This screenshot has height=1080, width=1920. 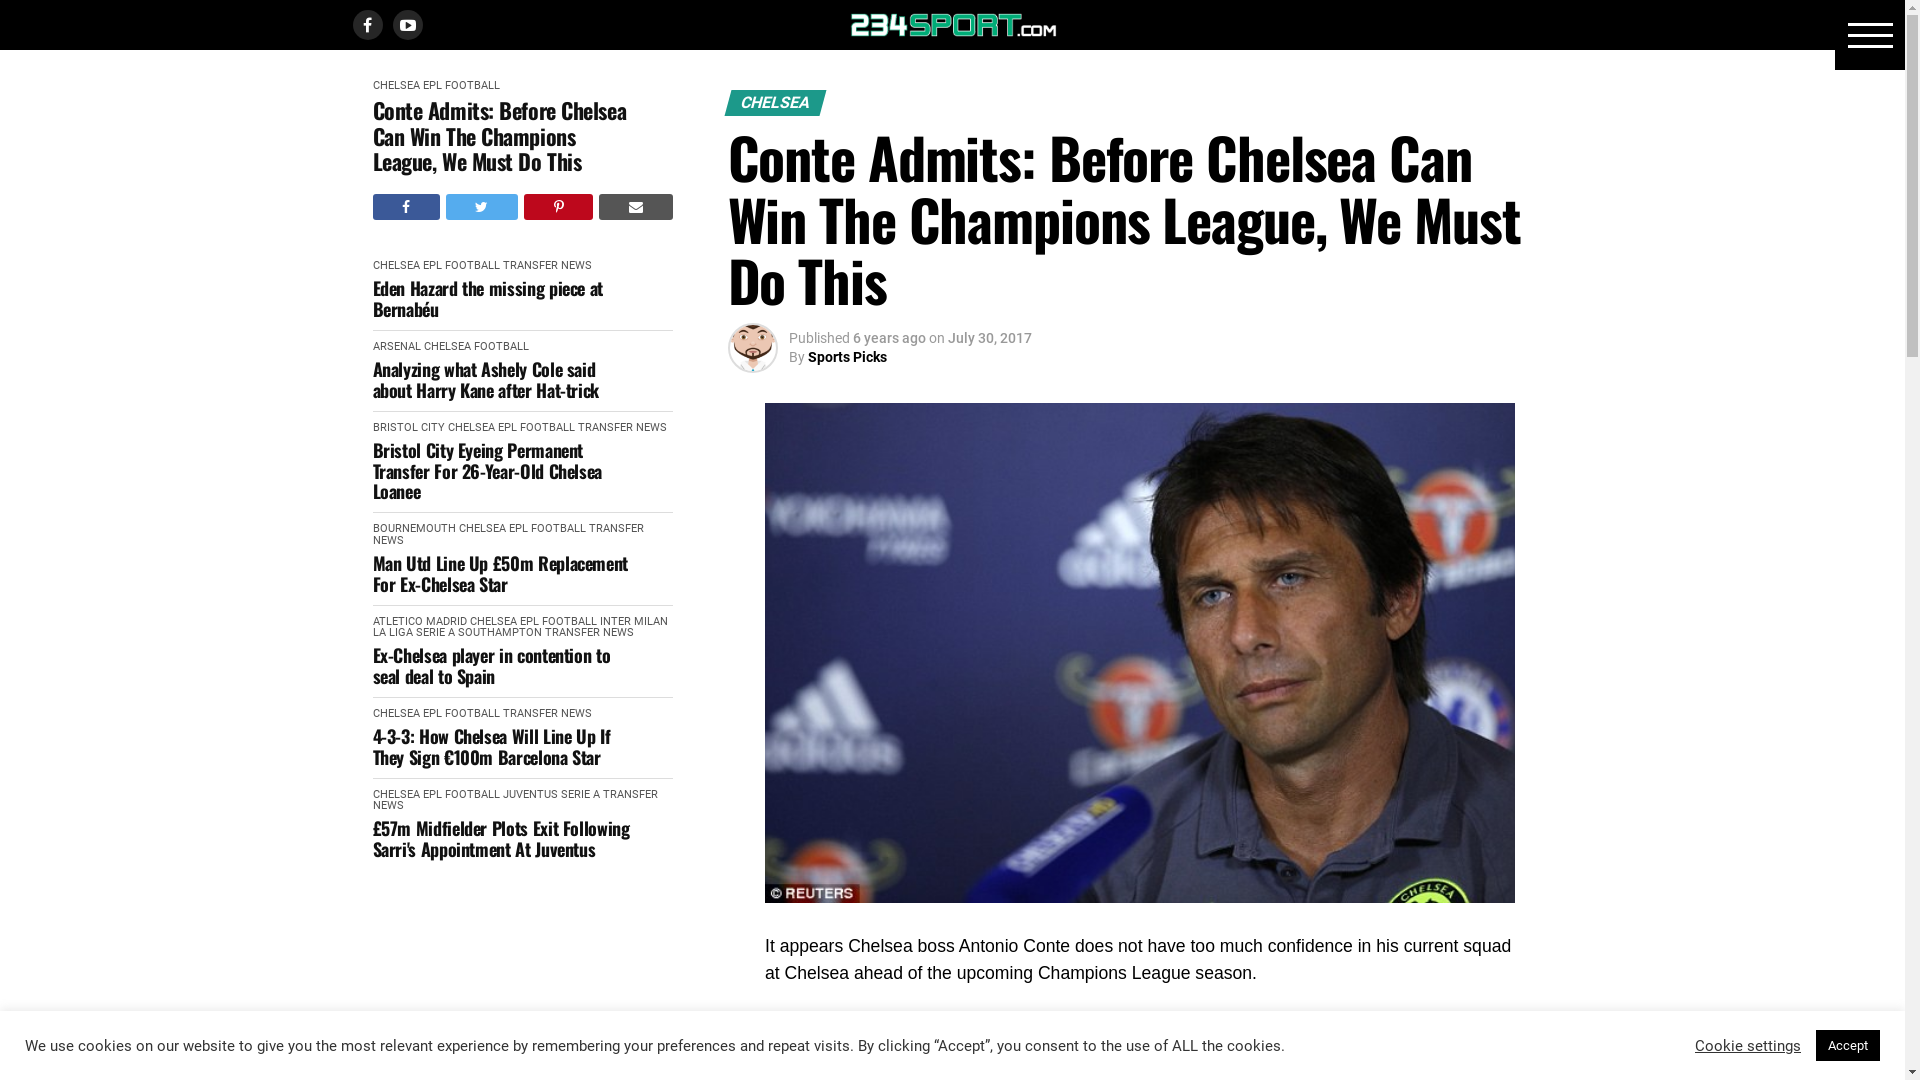 I want to click on Pin This Post, so click(x=558, y=207).